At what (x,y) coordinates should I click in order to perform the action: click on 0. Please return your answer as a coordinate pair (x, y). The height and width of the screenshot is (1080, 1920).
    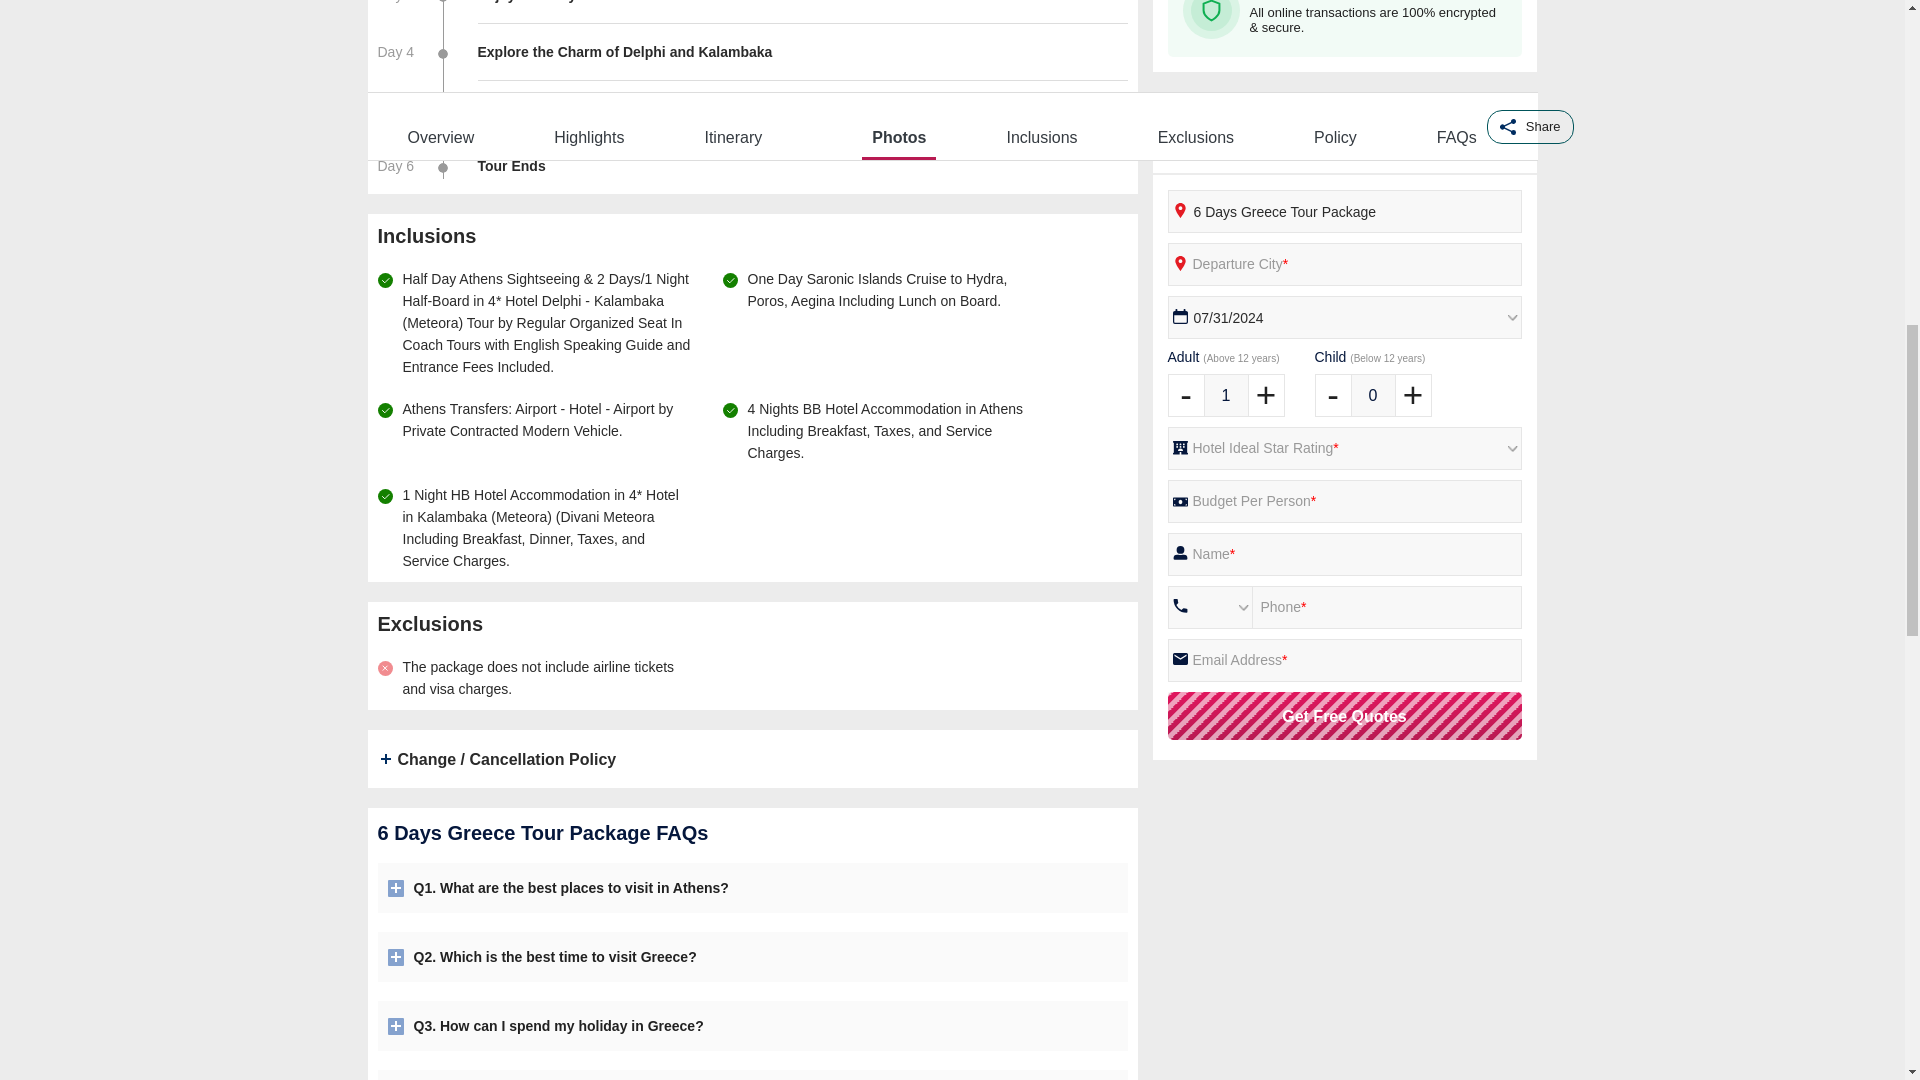
    Looking at the image, I should click on (1372, 394).